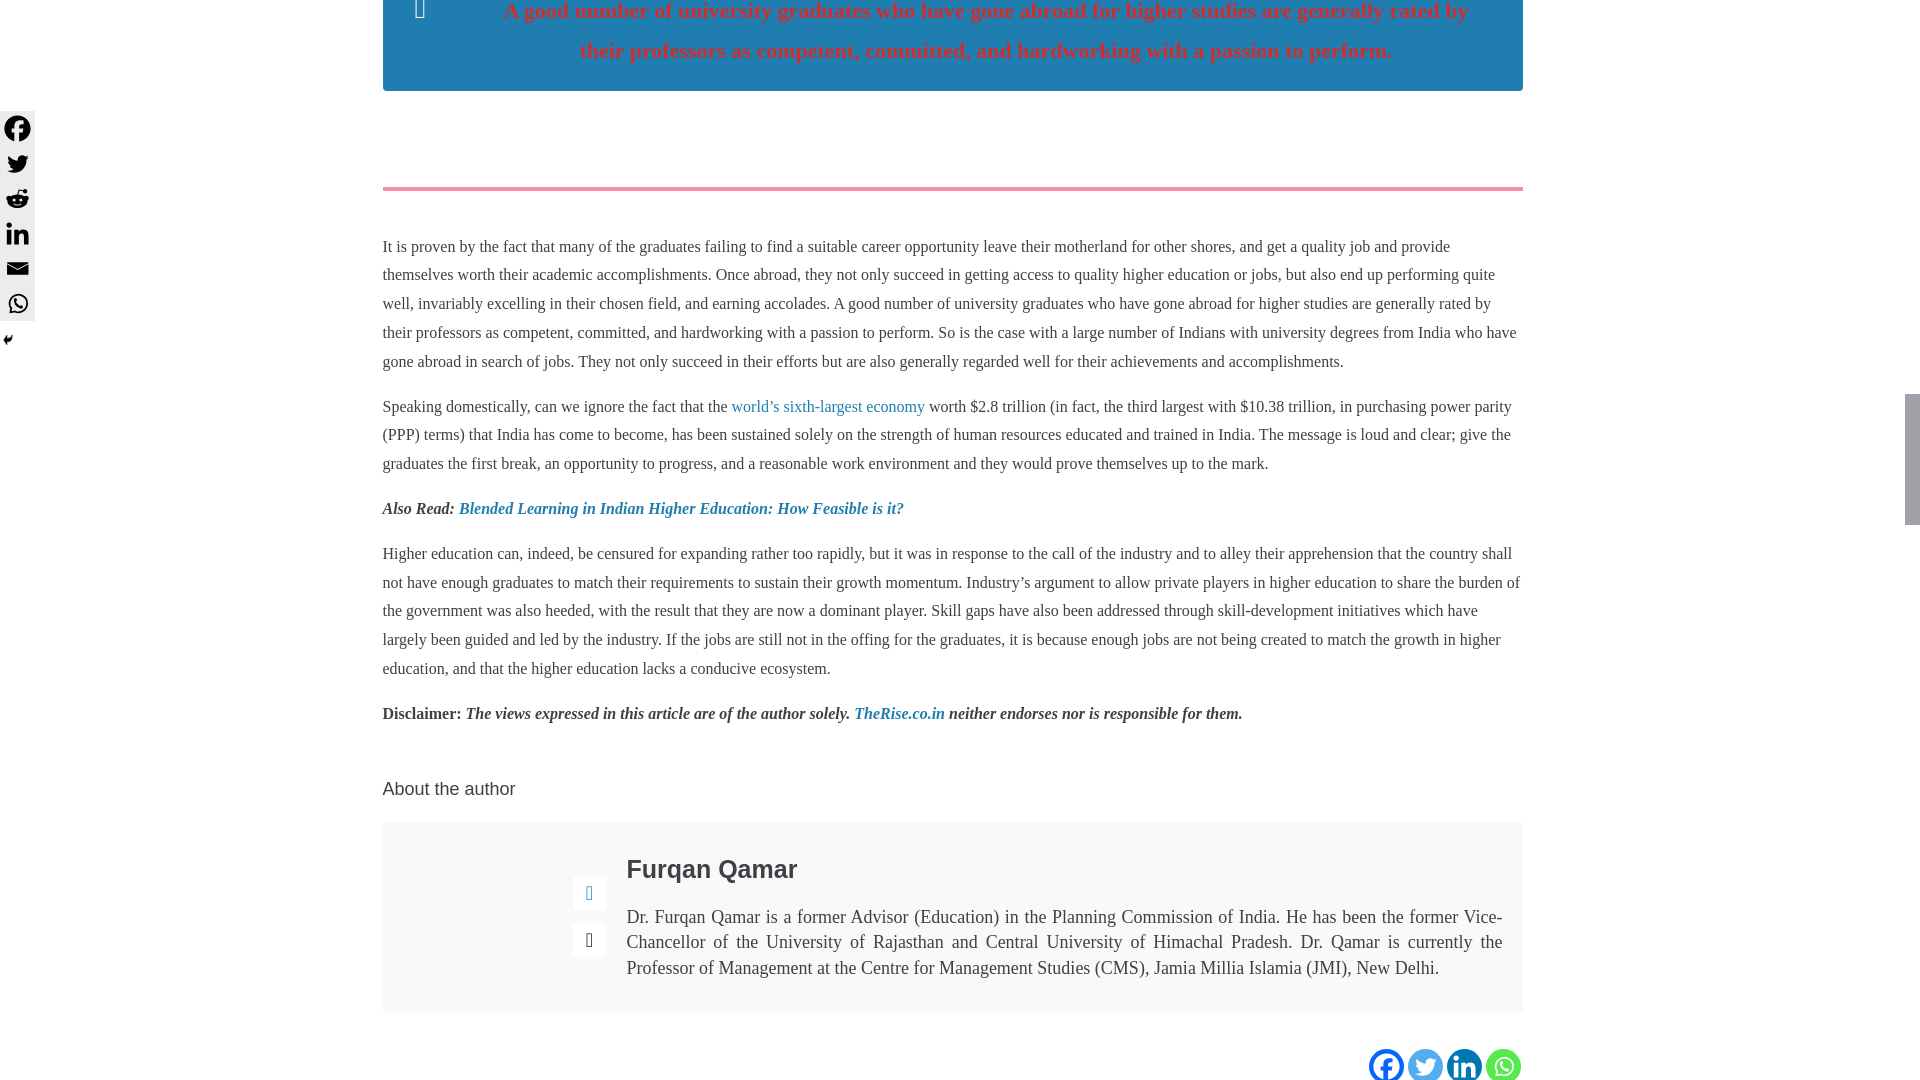  I want to click on Linkedin, so click(1462, 1064).